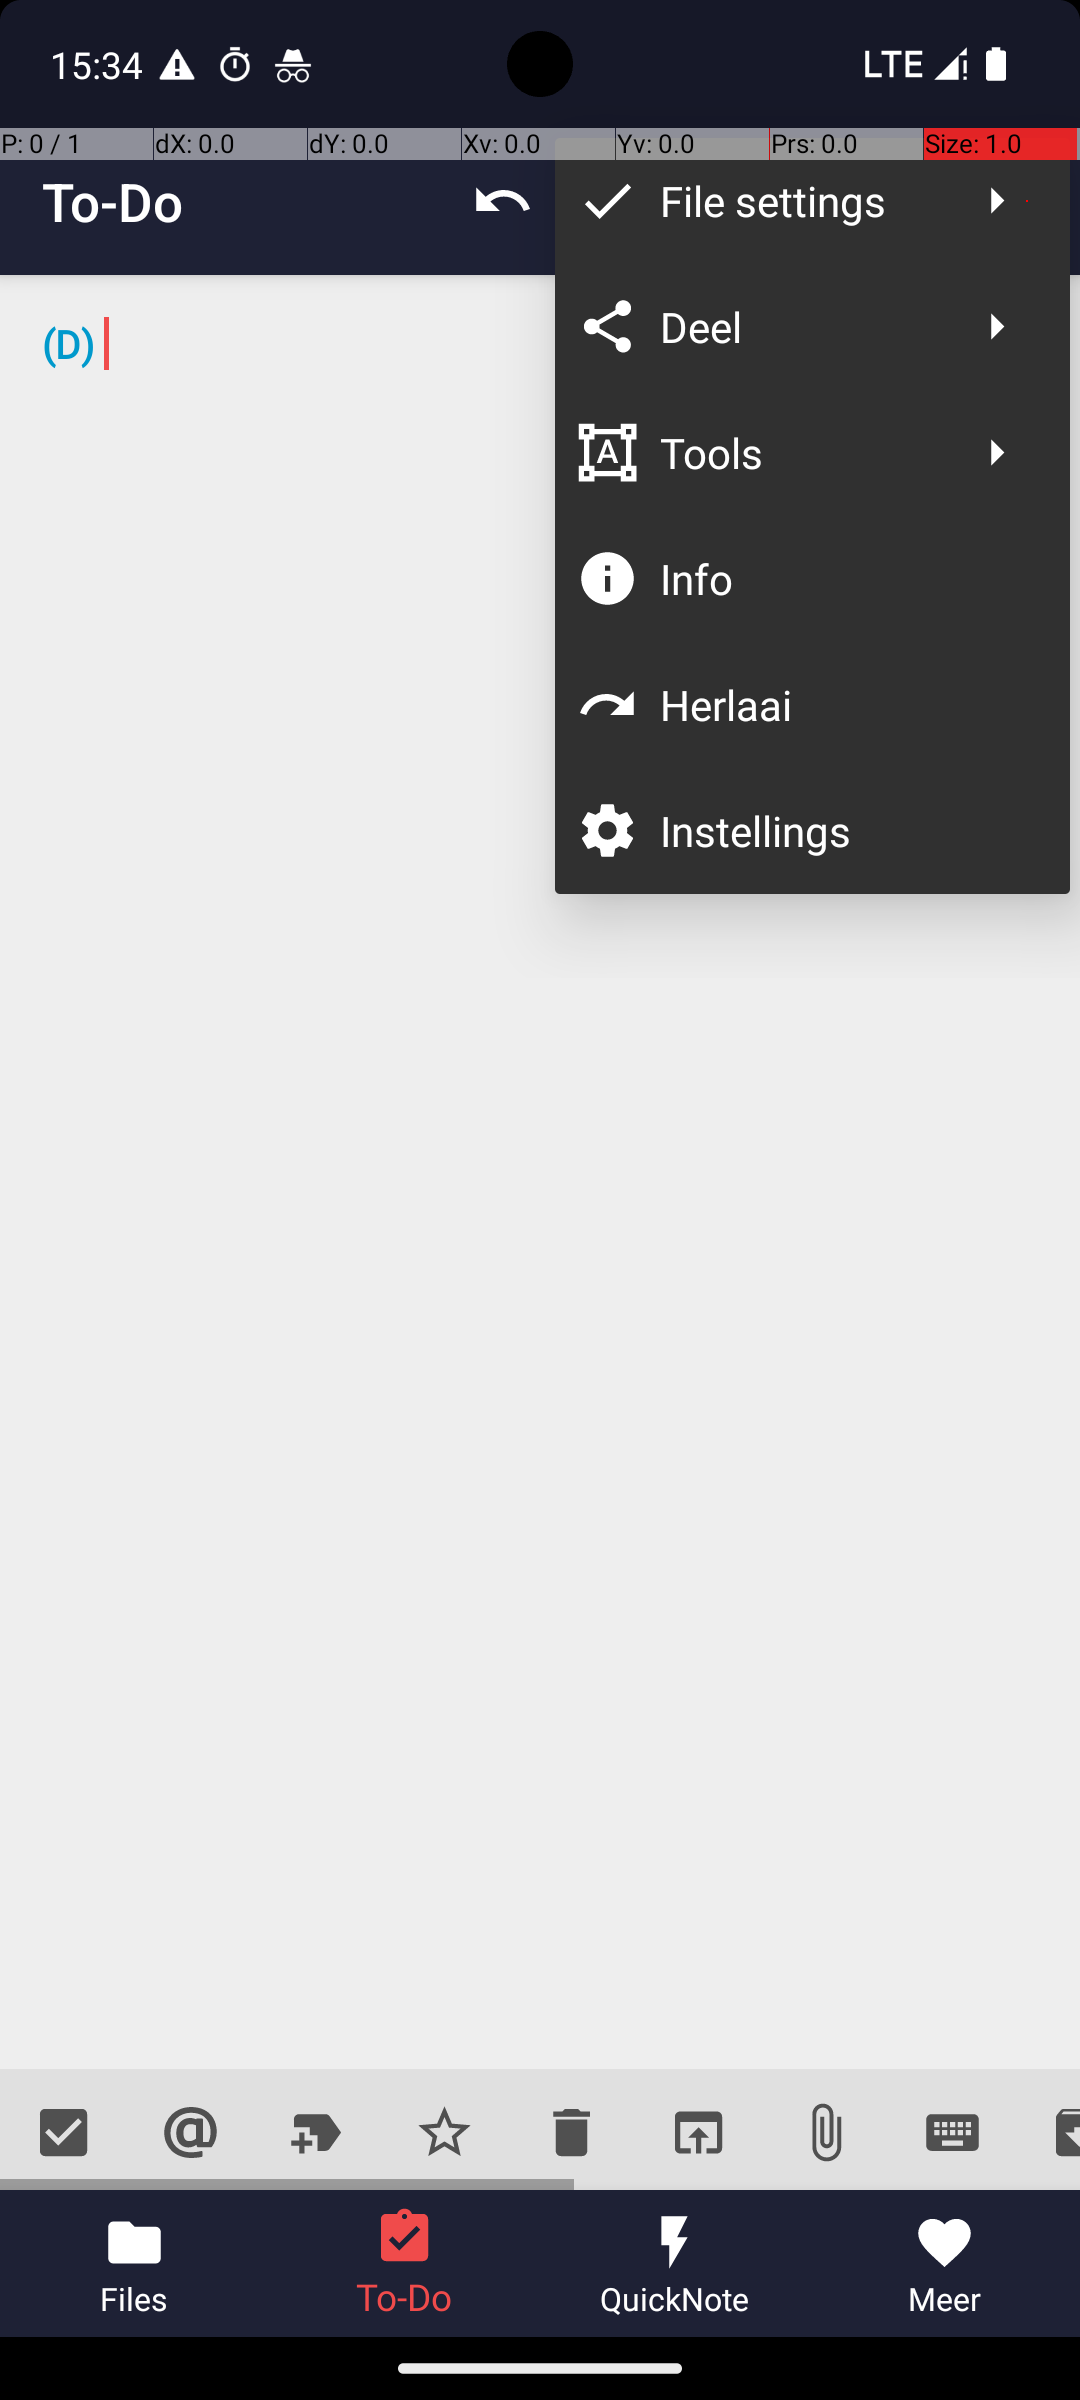  I want to click on Info, so click(844, 578).